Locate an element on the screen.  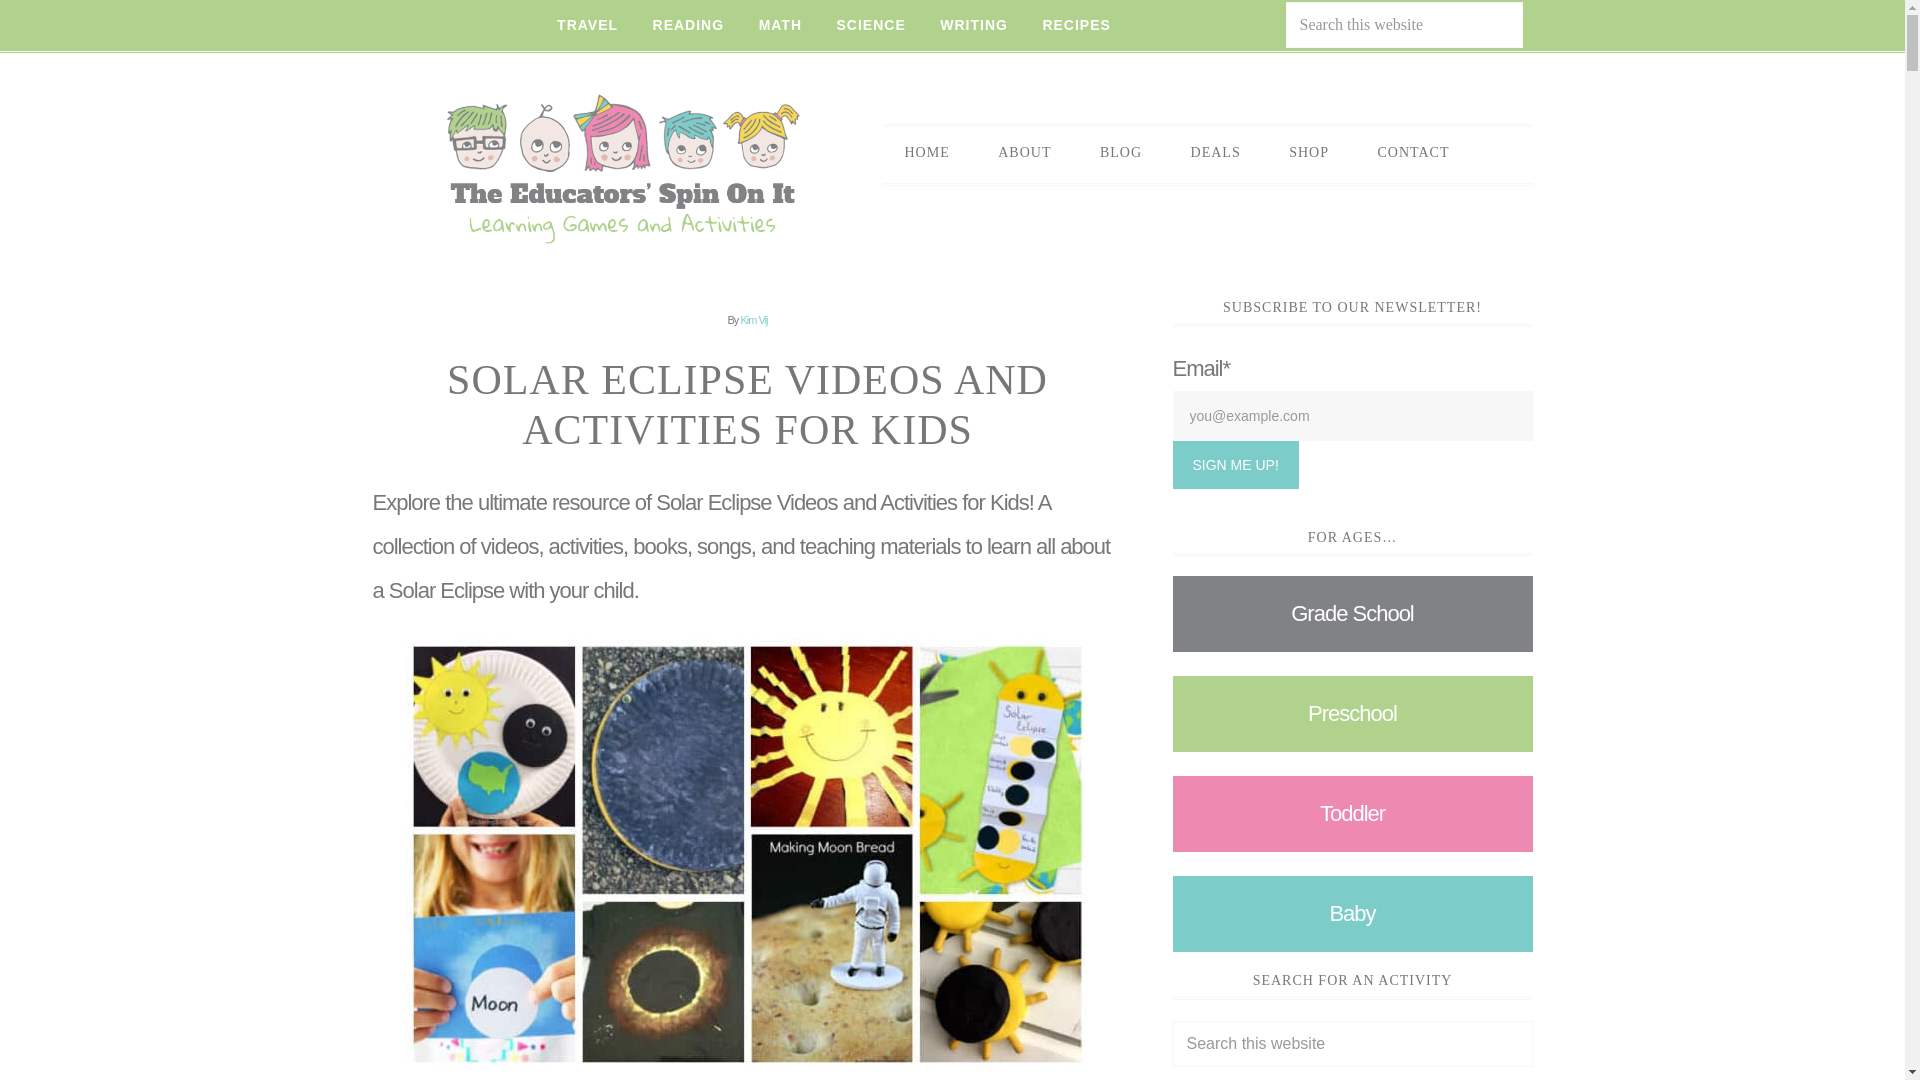
HOME is located at coordinates (926, 152).